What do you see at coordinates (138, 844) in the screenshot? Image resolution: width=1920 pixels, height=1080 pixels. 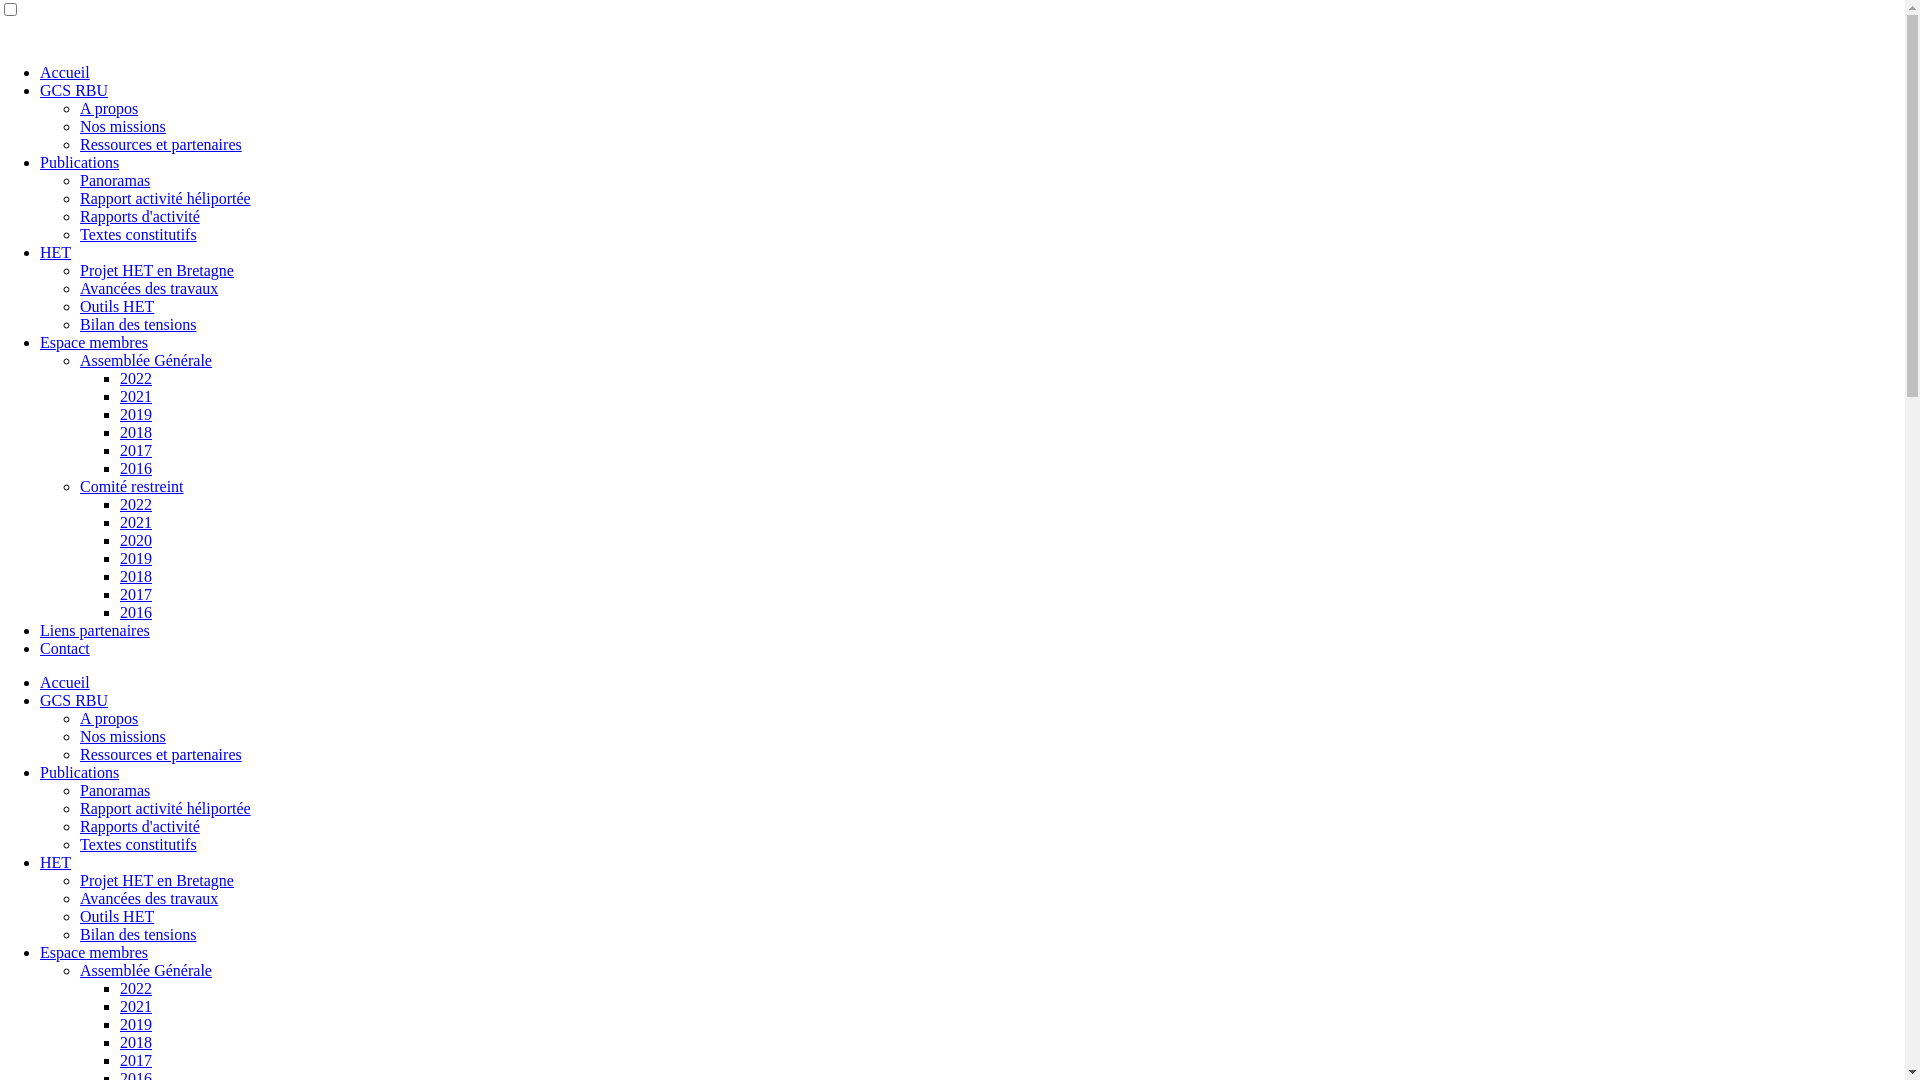 I see `Textes constitutifs` at bounding box center [138, 844].